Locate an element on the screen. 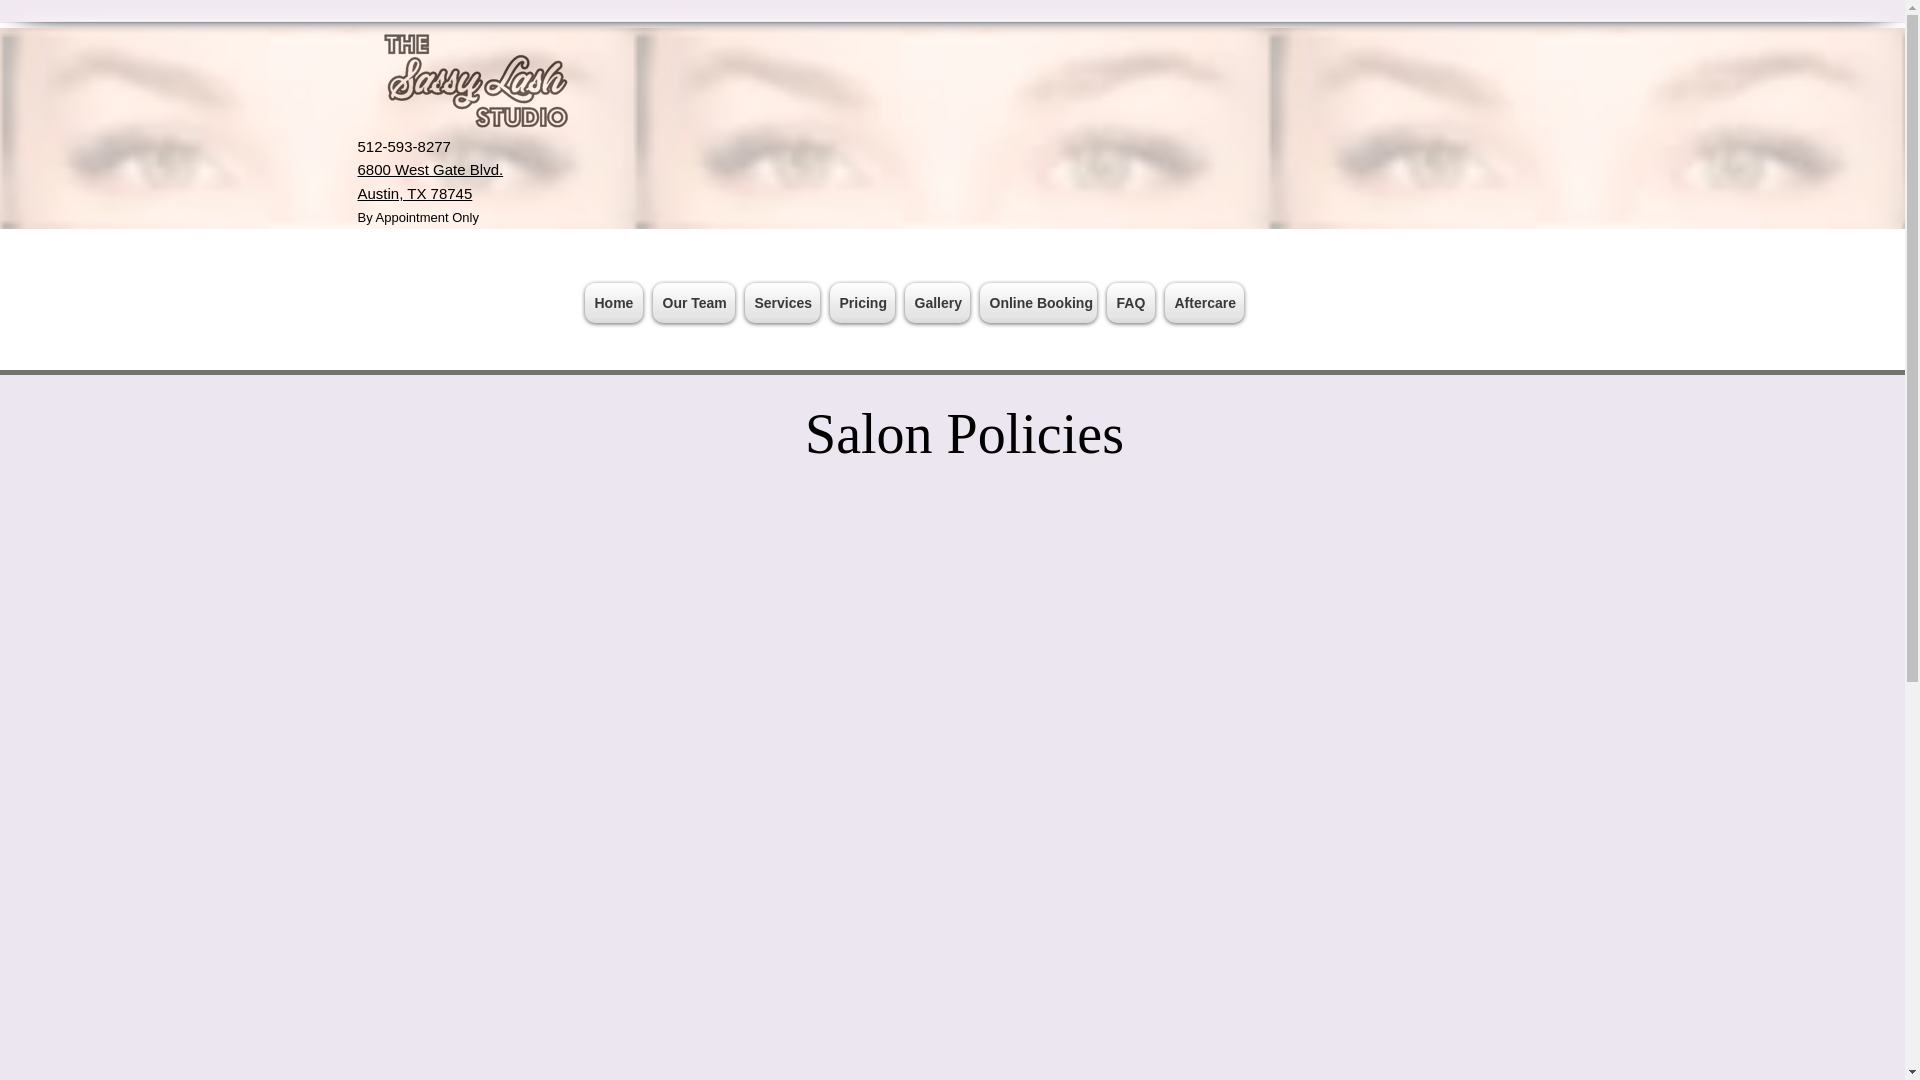  FAQ is located at coordinates (1130, 302).